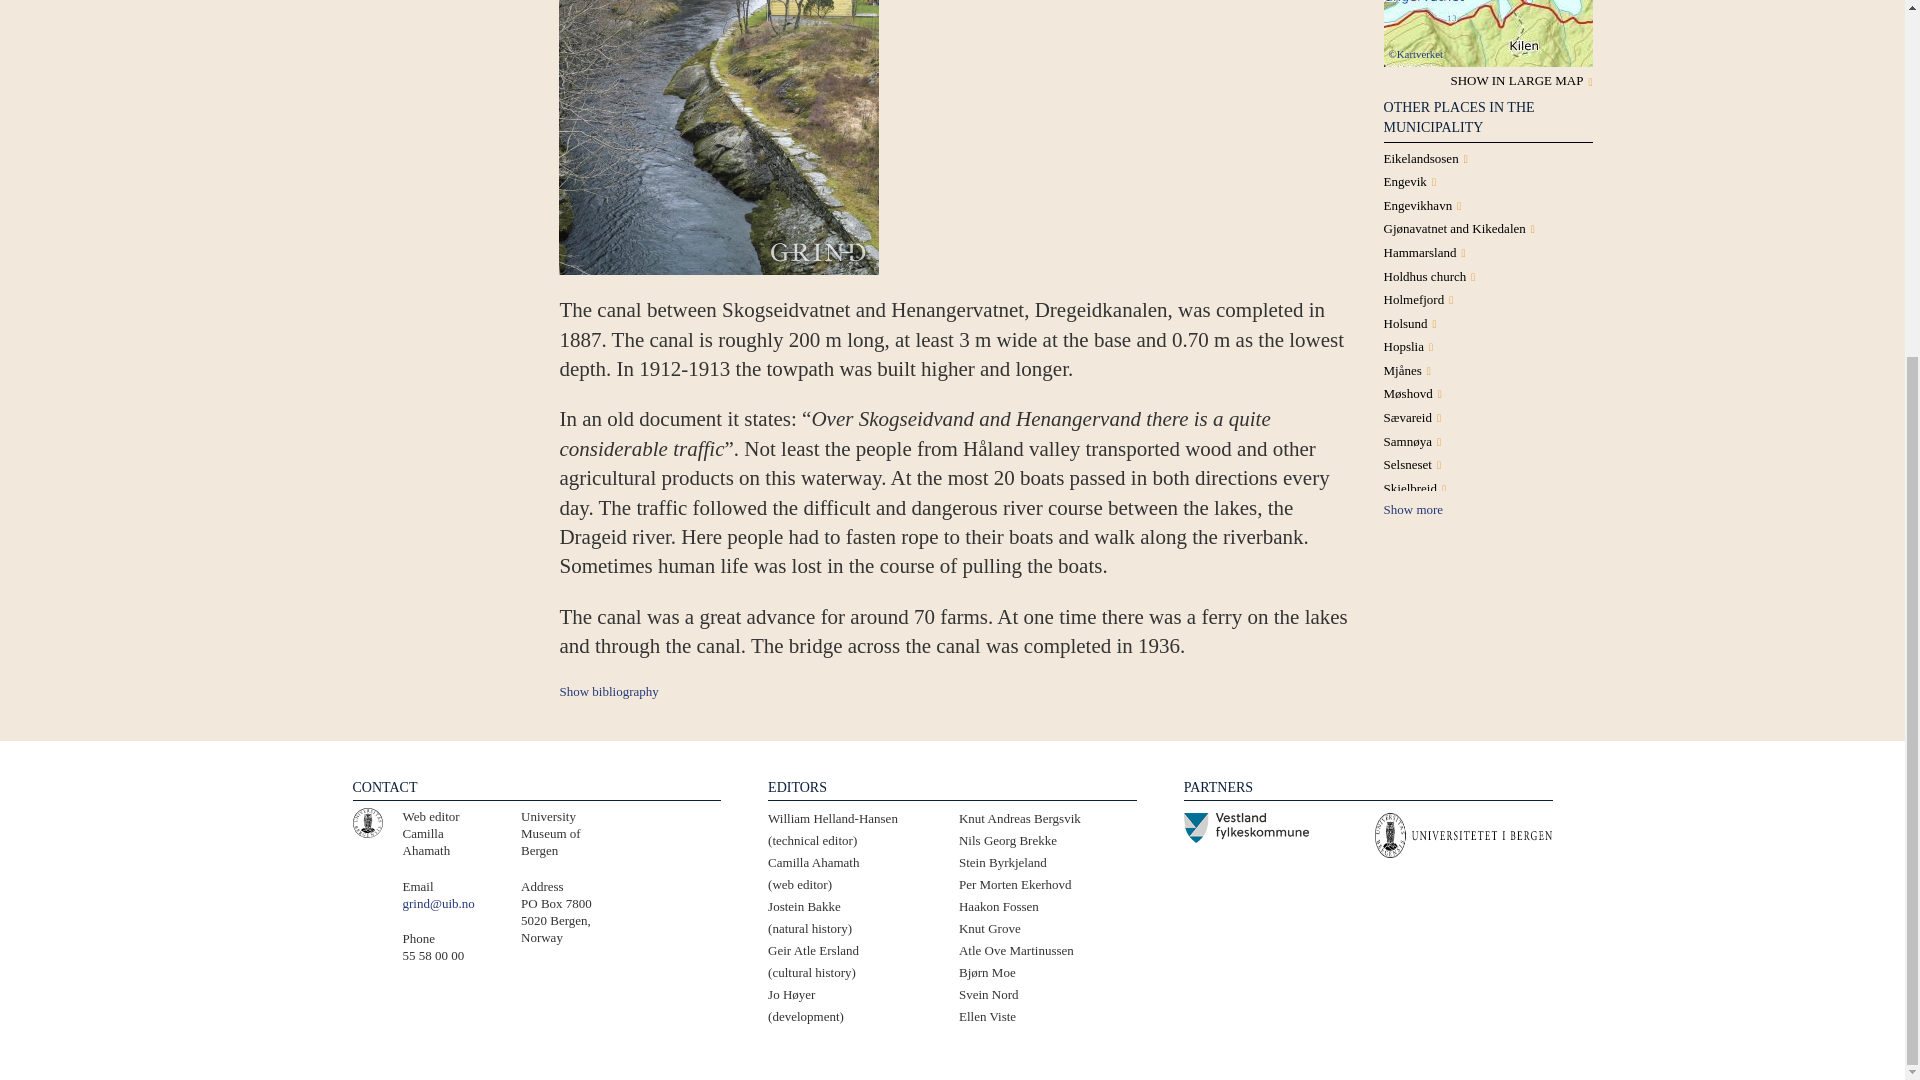 This screenshot has width=1920, height=1080. Describe the element at coordinates (1418, 204) in the screenshot. I see `Engevikhavn` at that location.